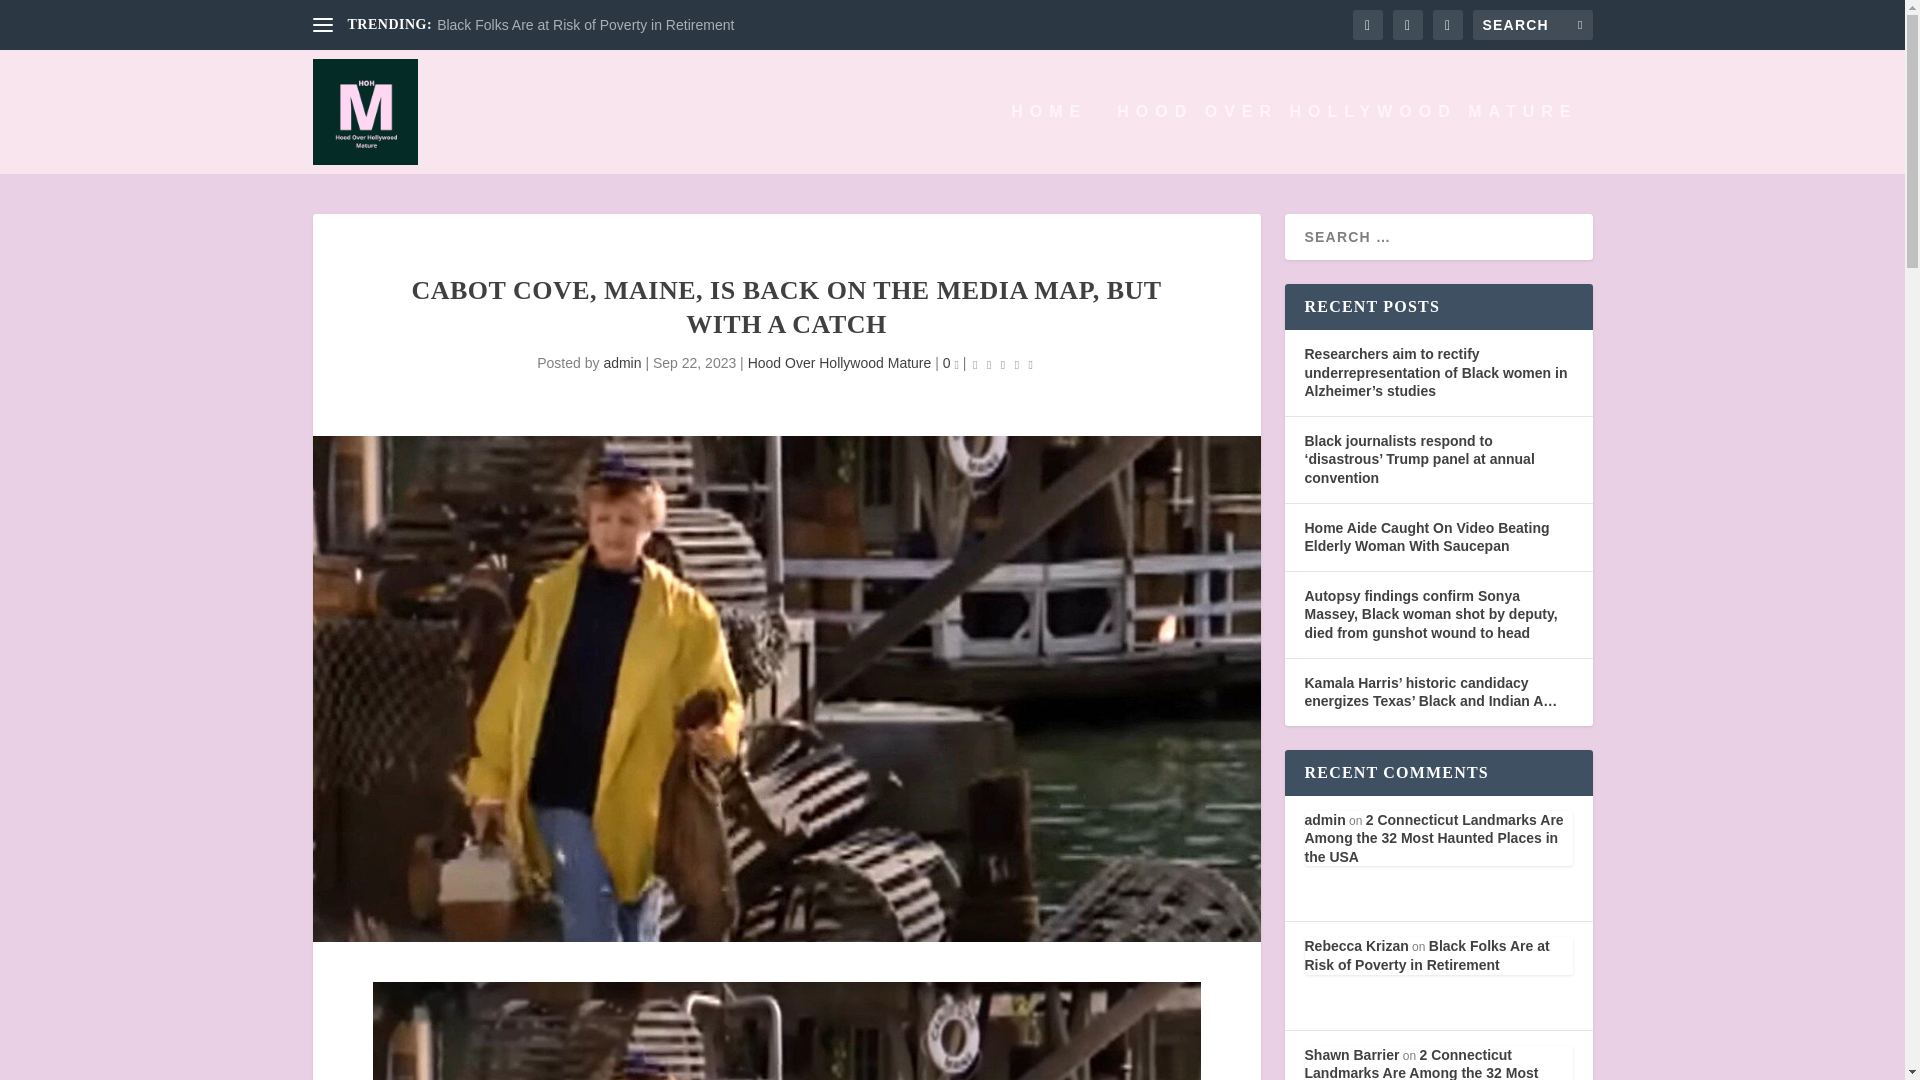  I want to click on HOME, so click(1048, 138).